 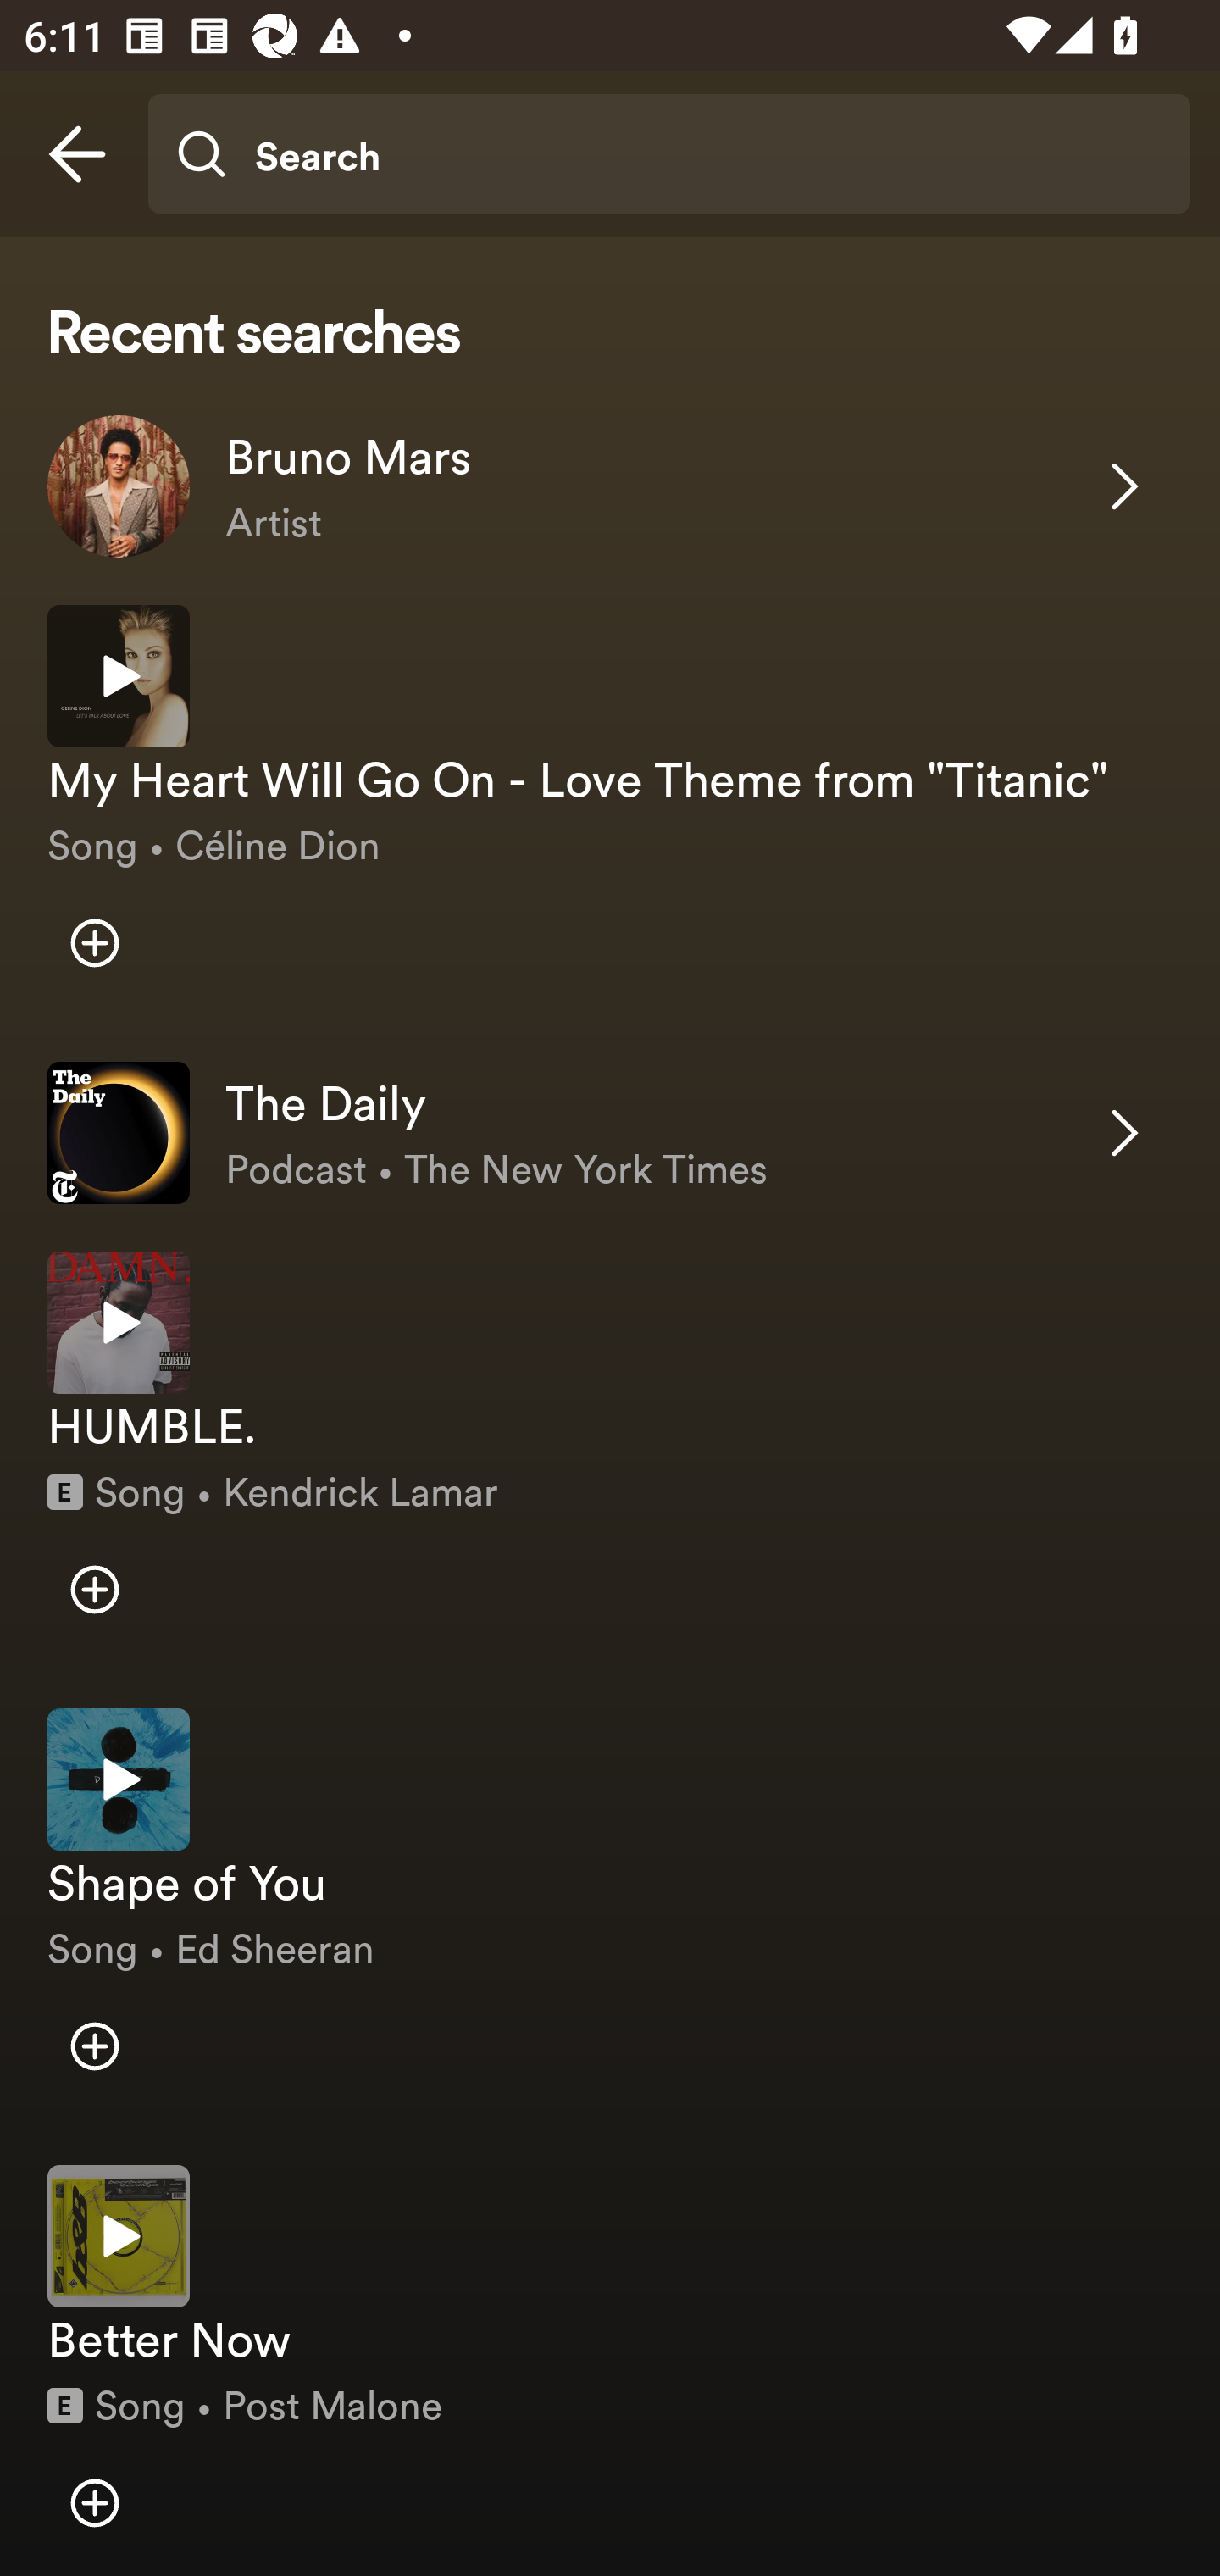 What do you see at coordinates (94, 2501) in the screenshot?
I see `Add item` at bounding box center [94, 2501].